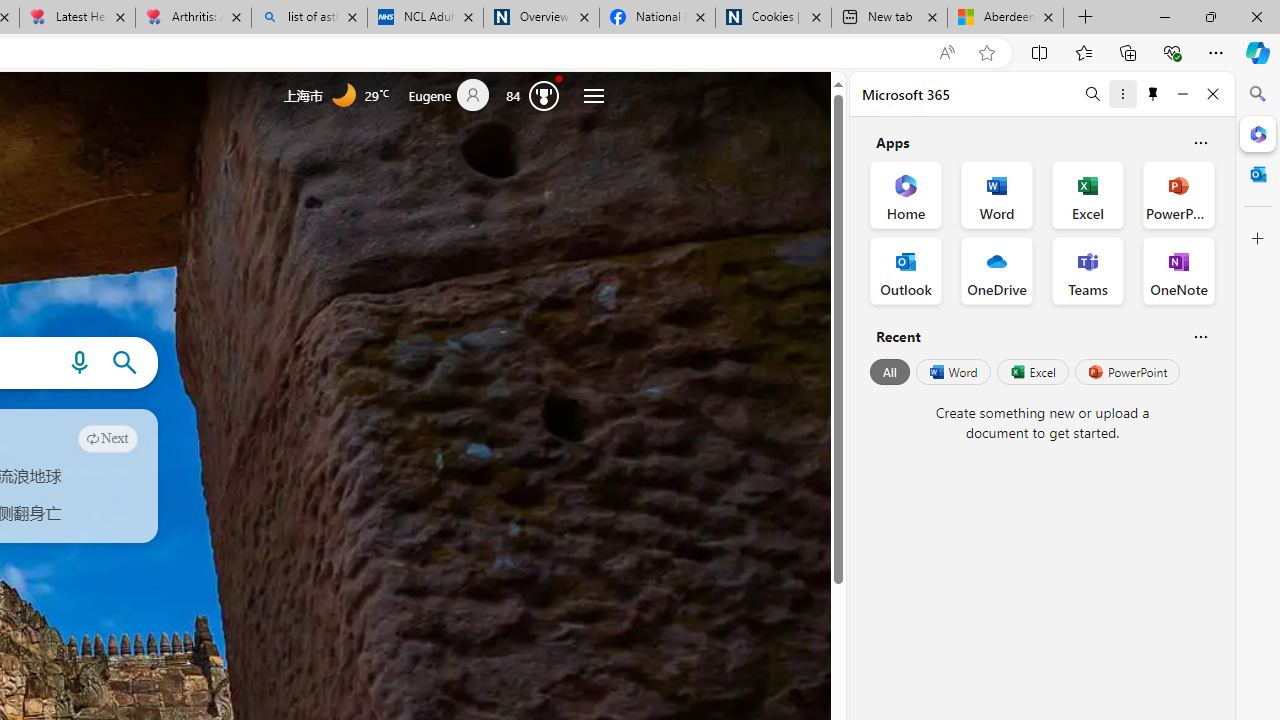 This screenshot has width=1280, height=720. Describe the element at coordinates (560, 78) in the screenshot. I see `Animation` at that location.